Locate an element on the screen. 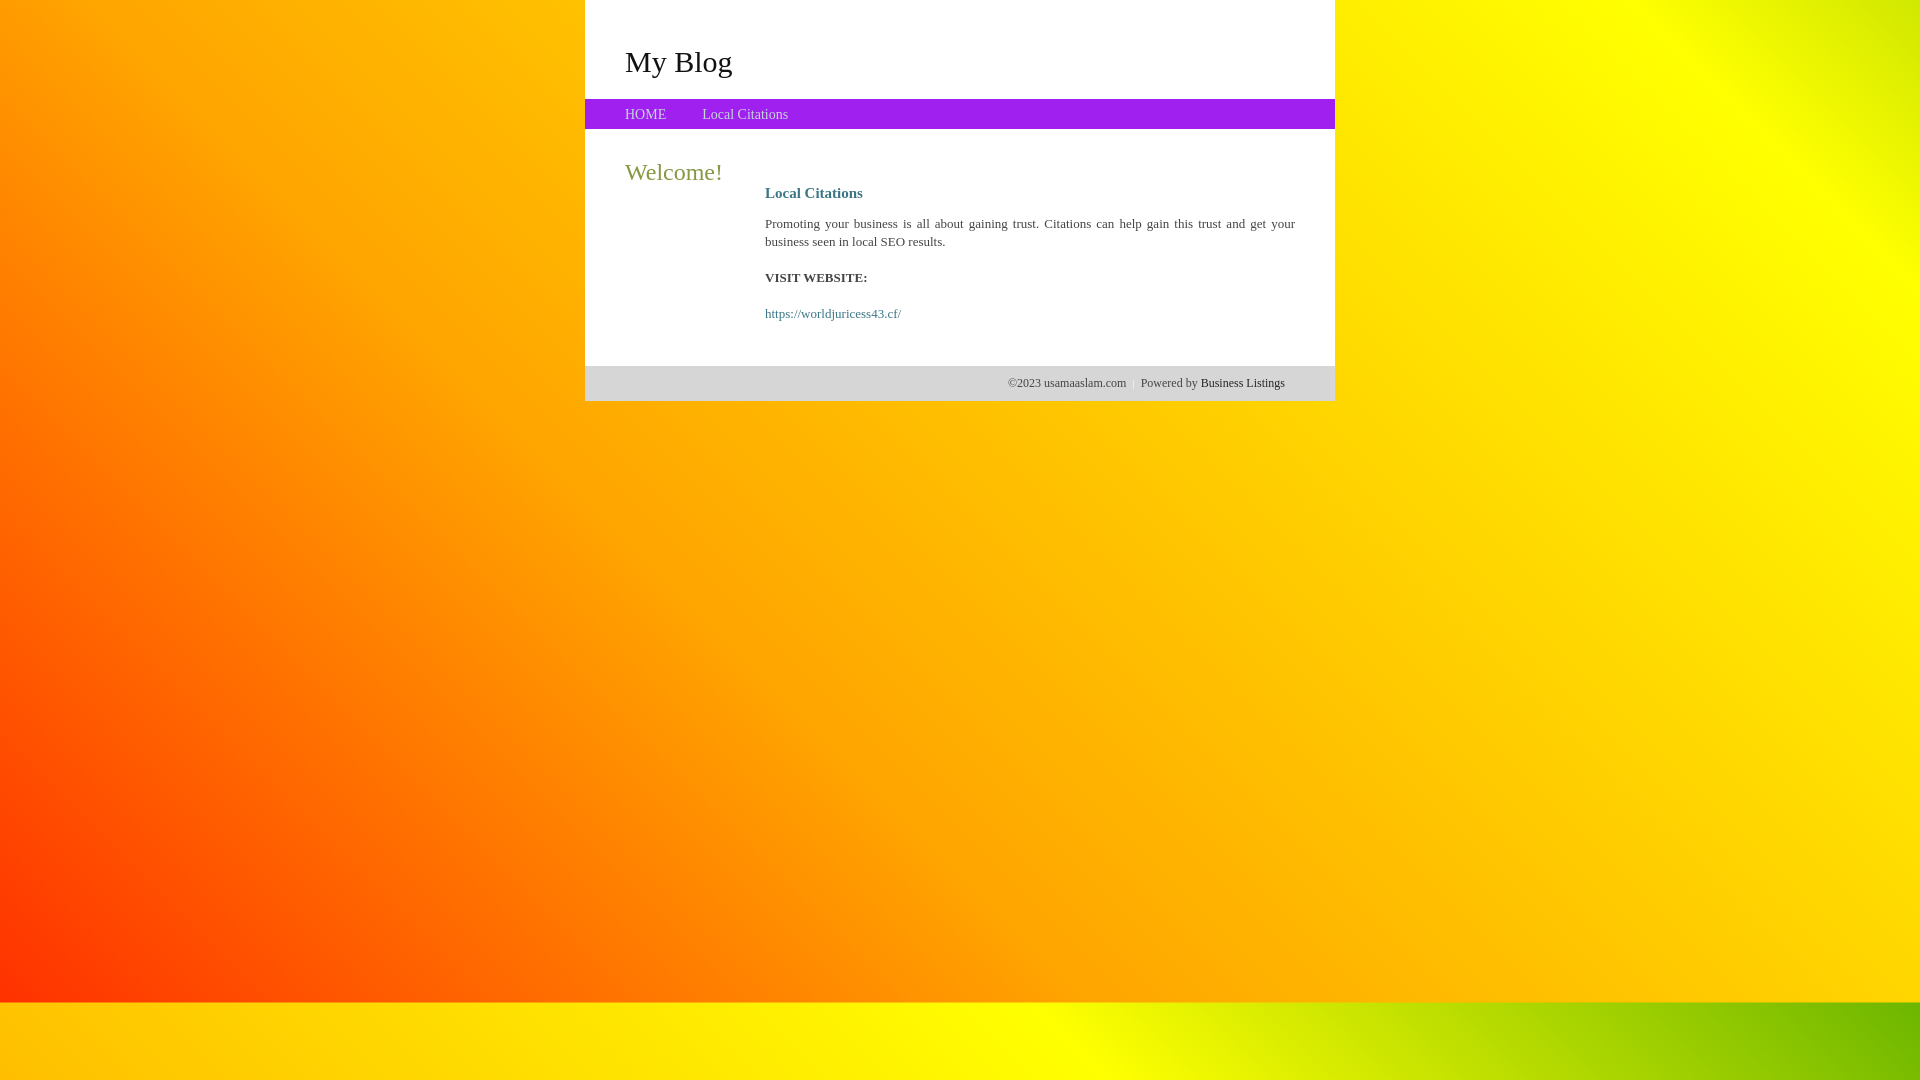 The height and width of the screenshot is (1080, 1920). https://worldjuricess43.cf/ is located at coordinates (833, 314).